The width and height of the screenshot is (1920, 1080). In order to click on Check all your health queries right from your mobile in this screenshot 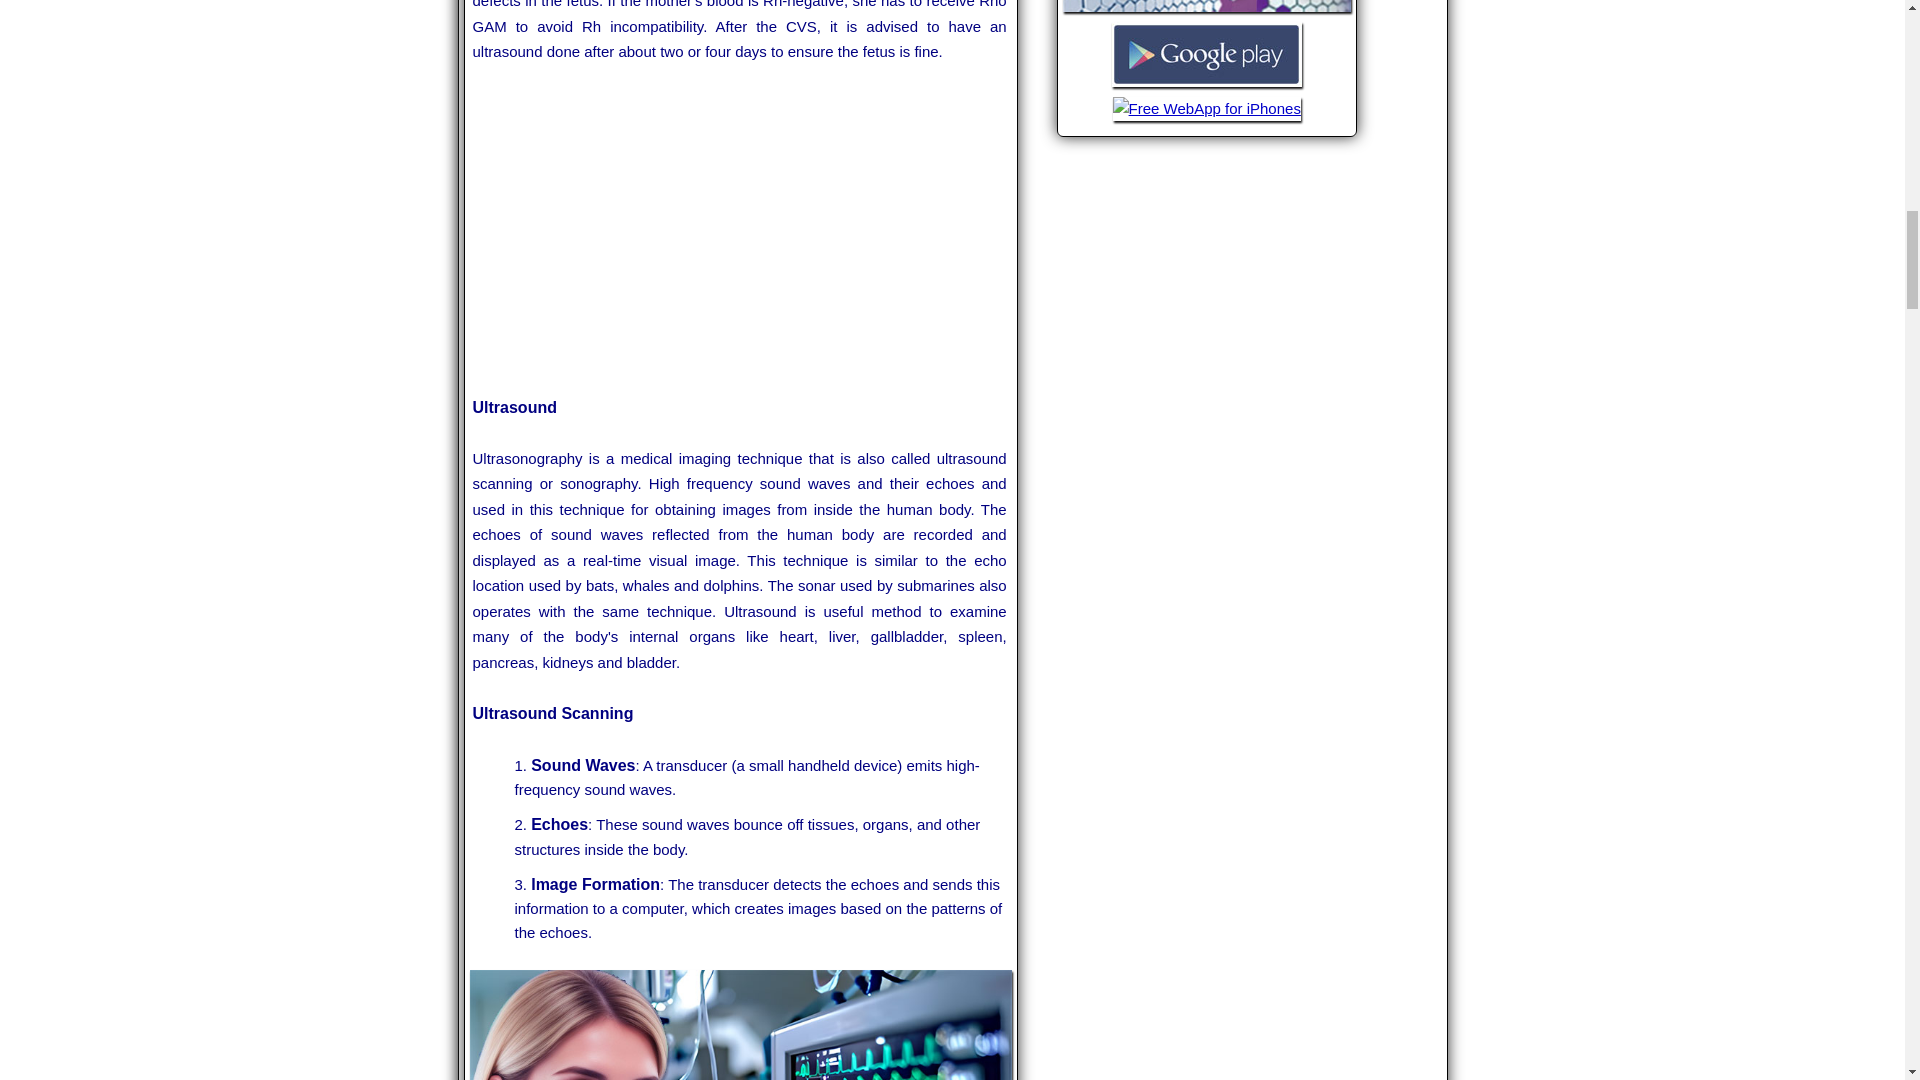, I will do `click(1207, 10)`.